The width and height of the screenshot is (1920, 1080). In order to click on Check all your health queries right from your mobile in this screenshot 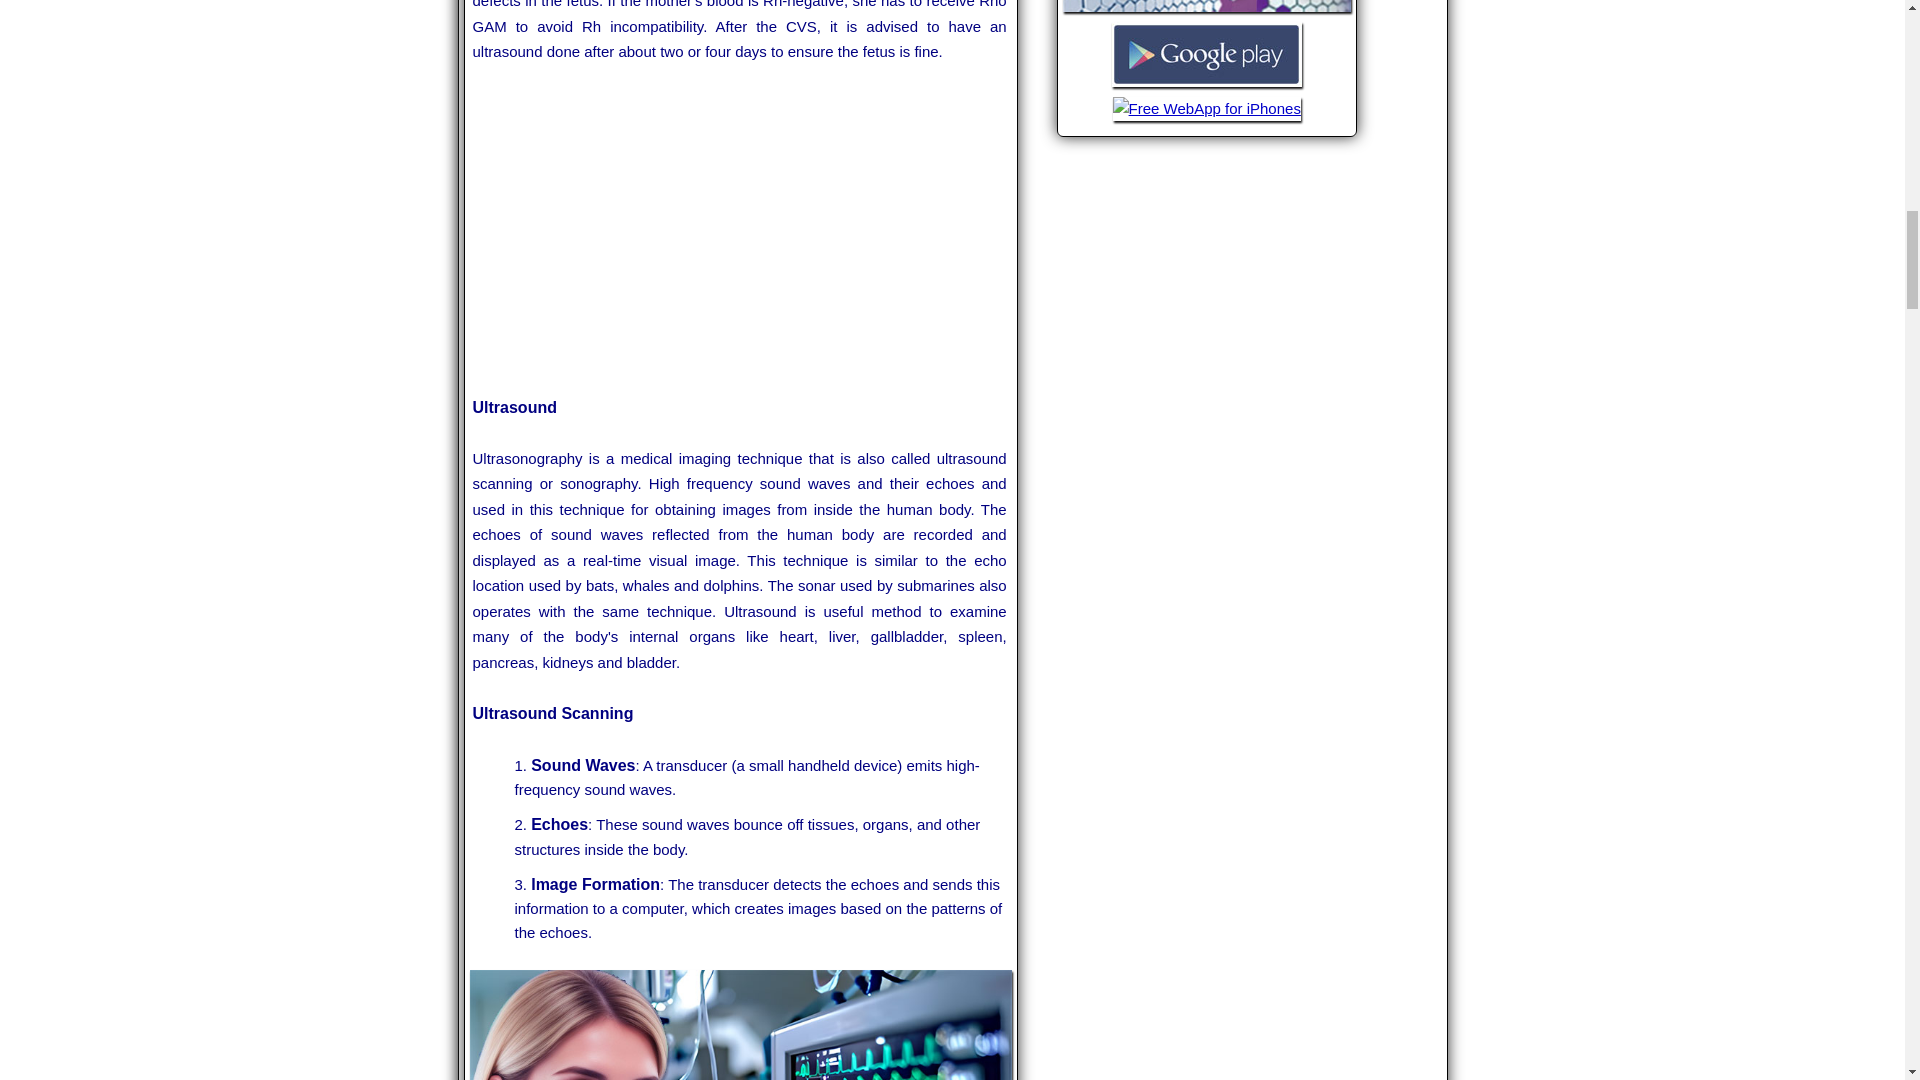, I will do `click(1207, 10)`.